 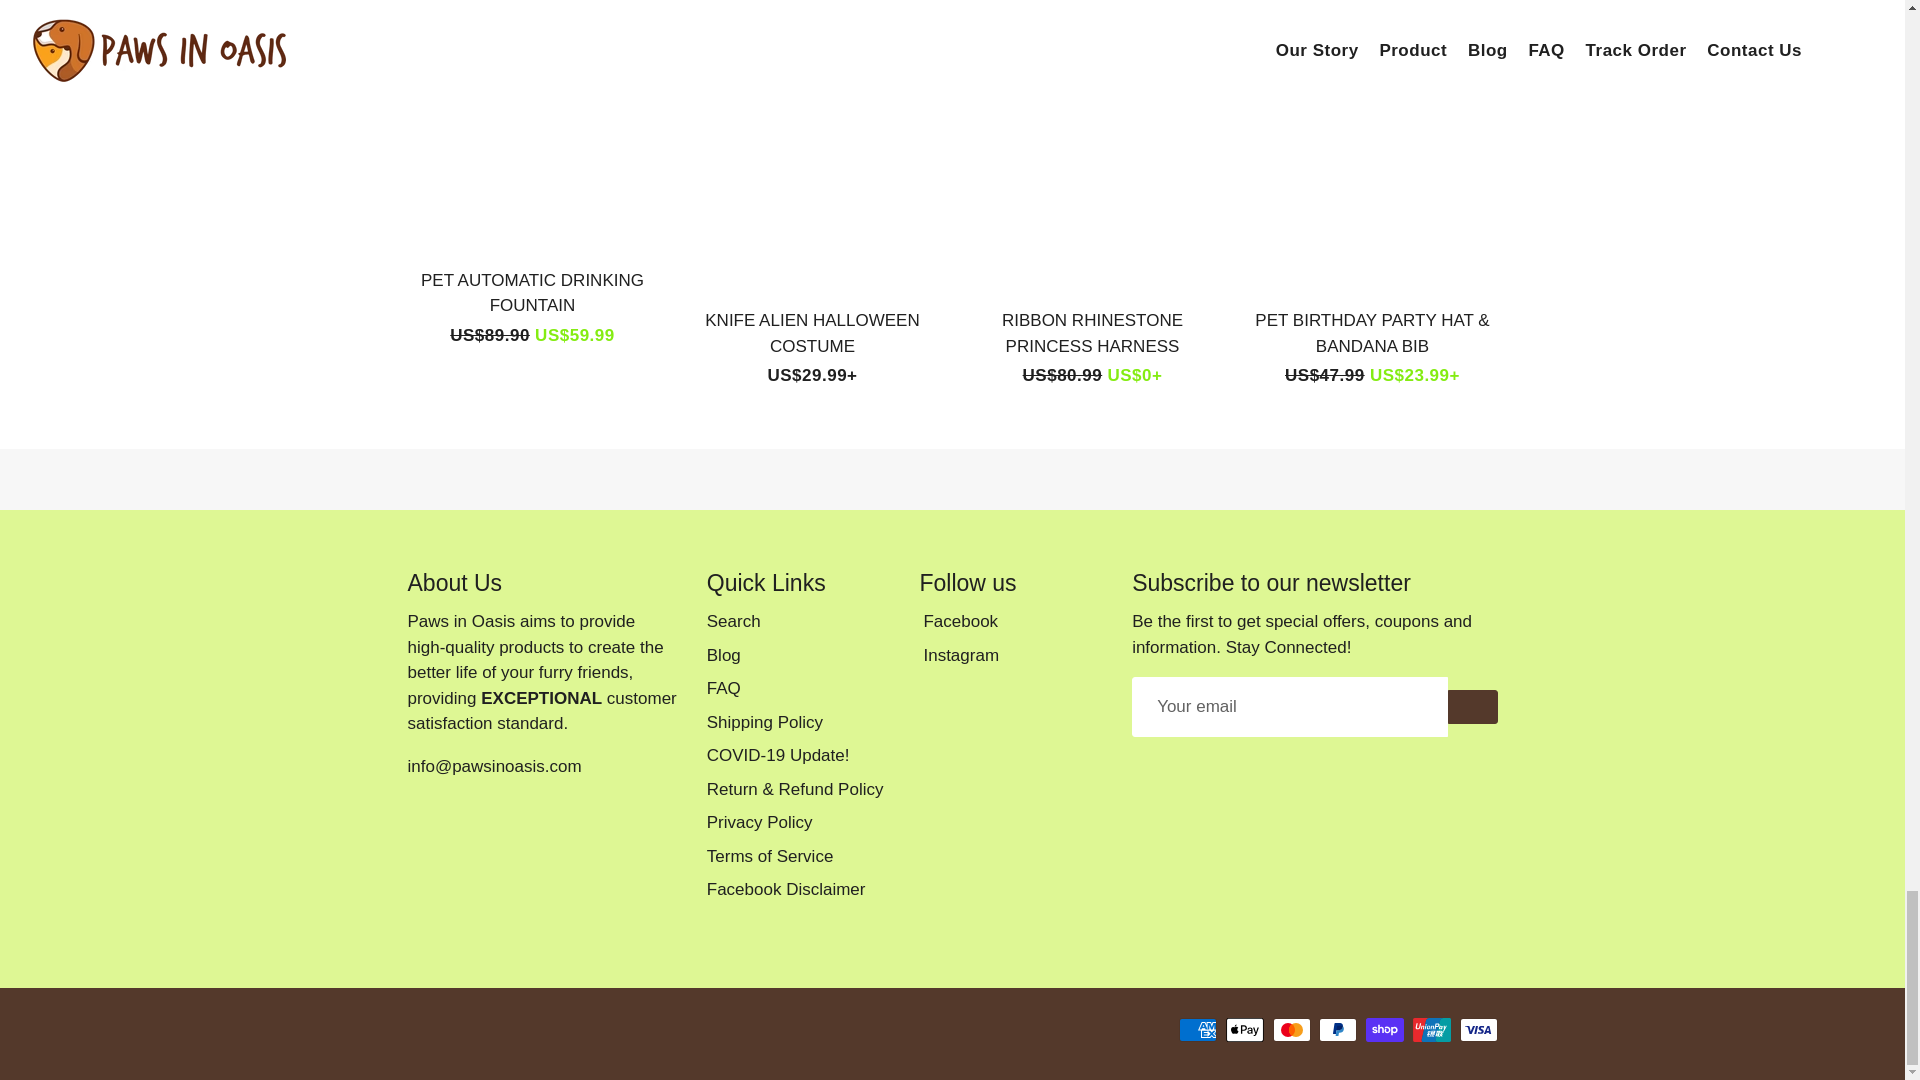 What do you see at coordinates (1384, 1030) in the screenshot?
I see `Shop Pay` at bounding box center [1384, 1030].